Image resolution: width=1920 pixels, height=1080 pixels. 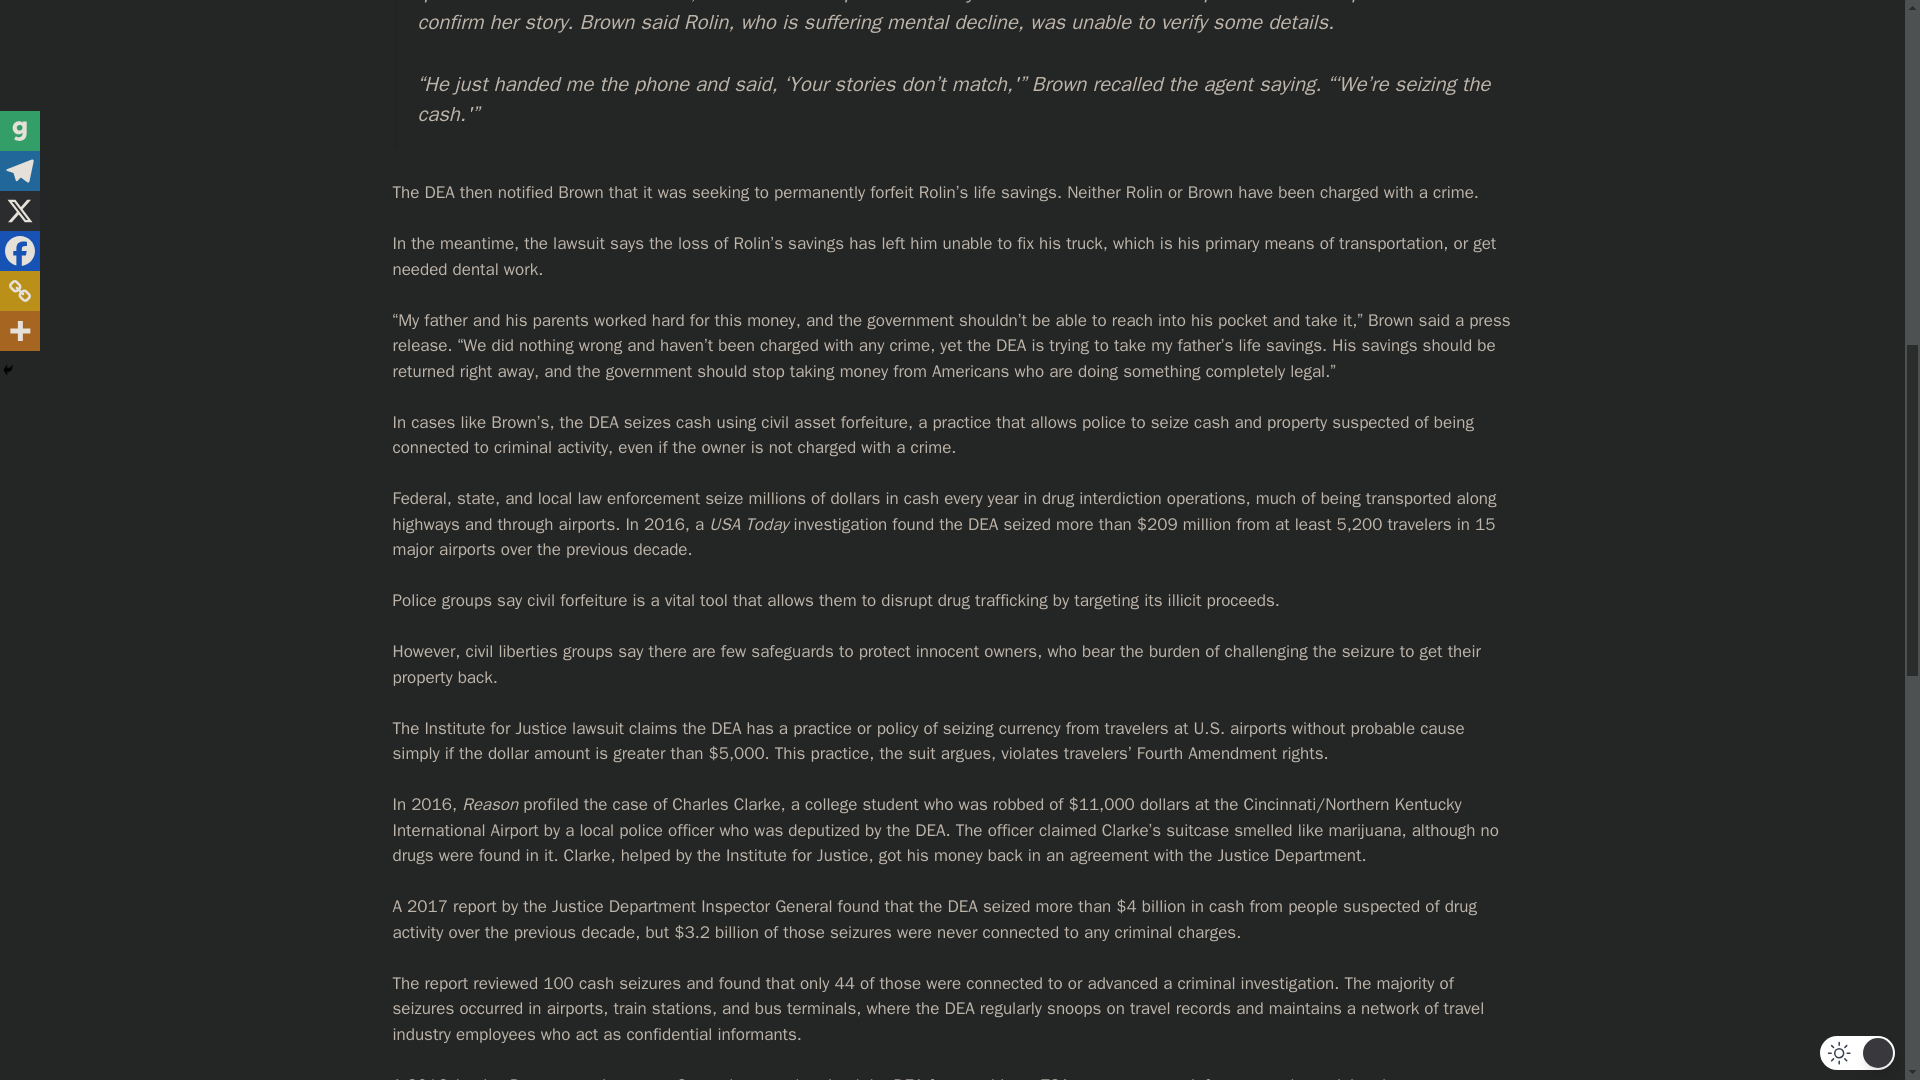 What do you see at coordinates (550, 804) in the screenshot?
I see `profiled` at bounding box center [550, 804].